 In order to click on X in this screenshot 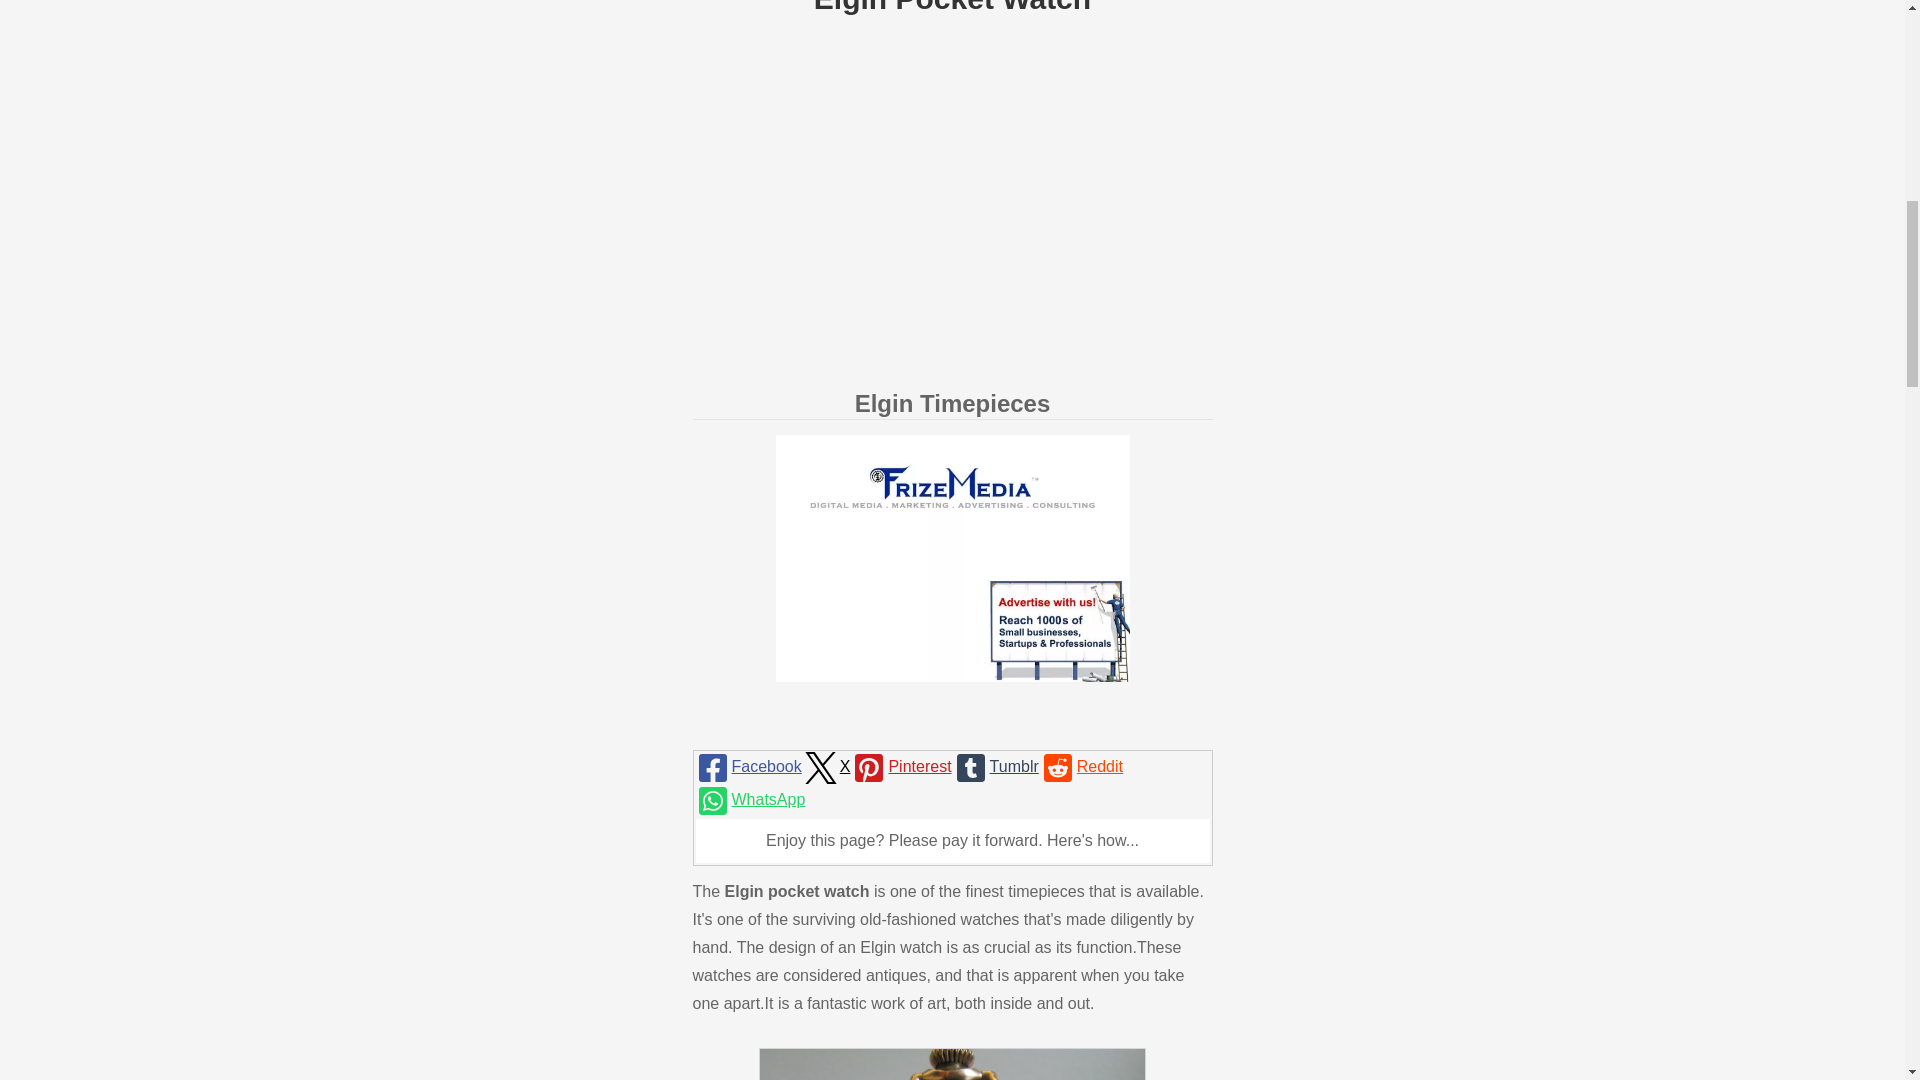, I will do `click(826, 767)`.